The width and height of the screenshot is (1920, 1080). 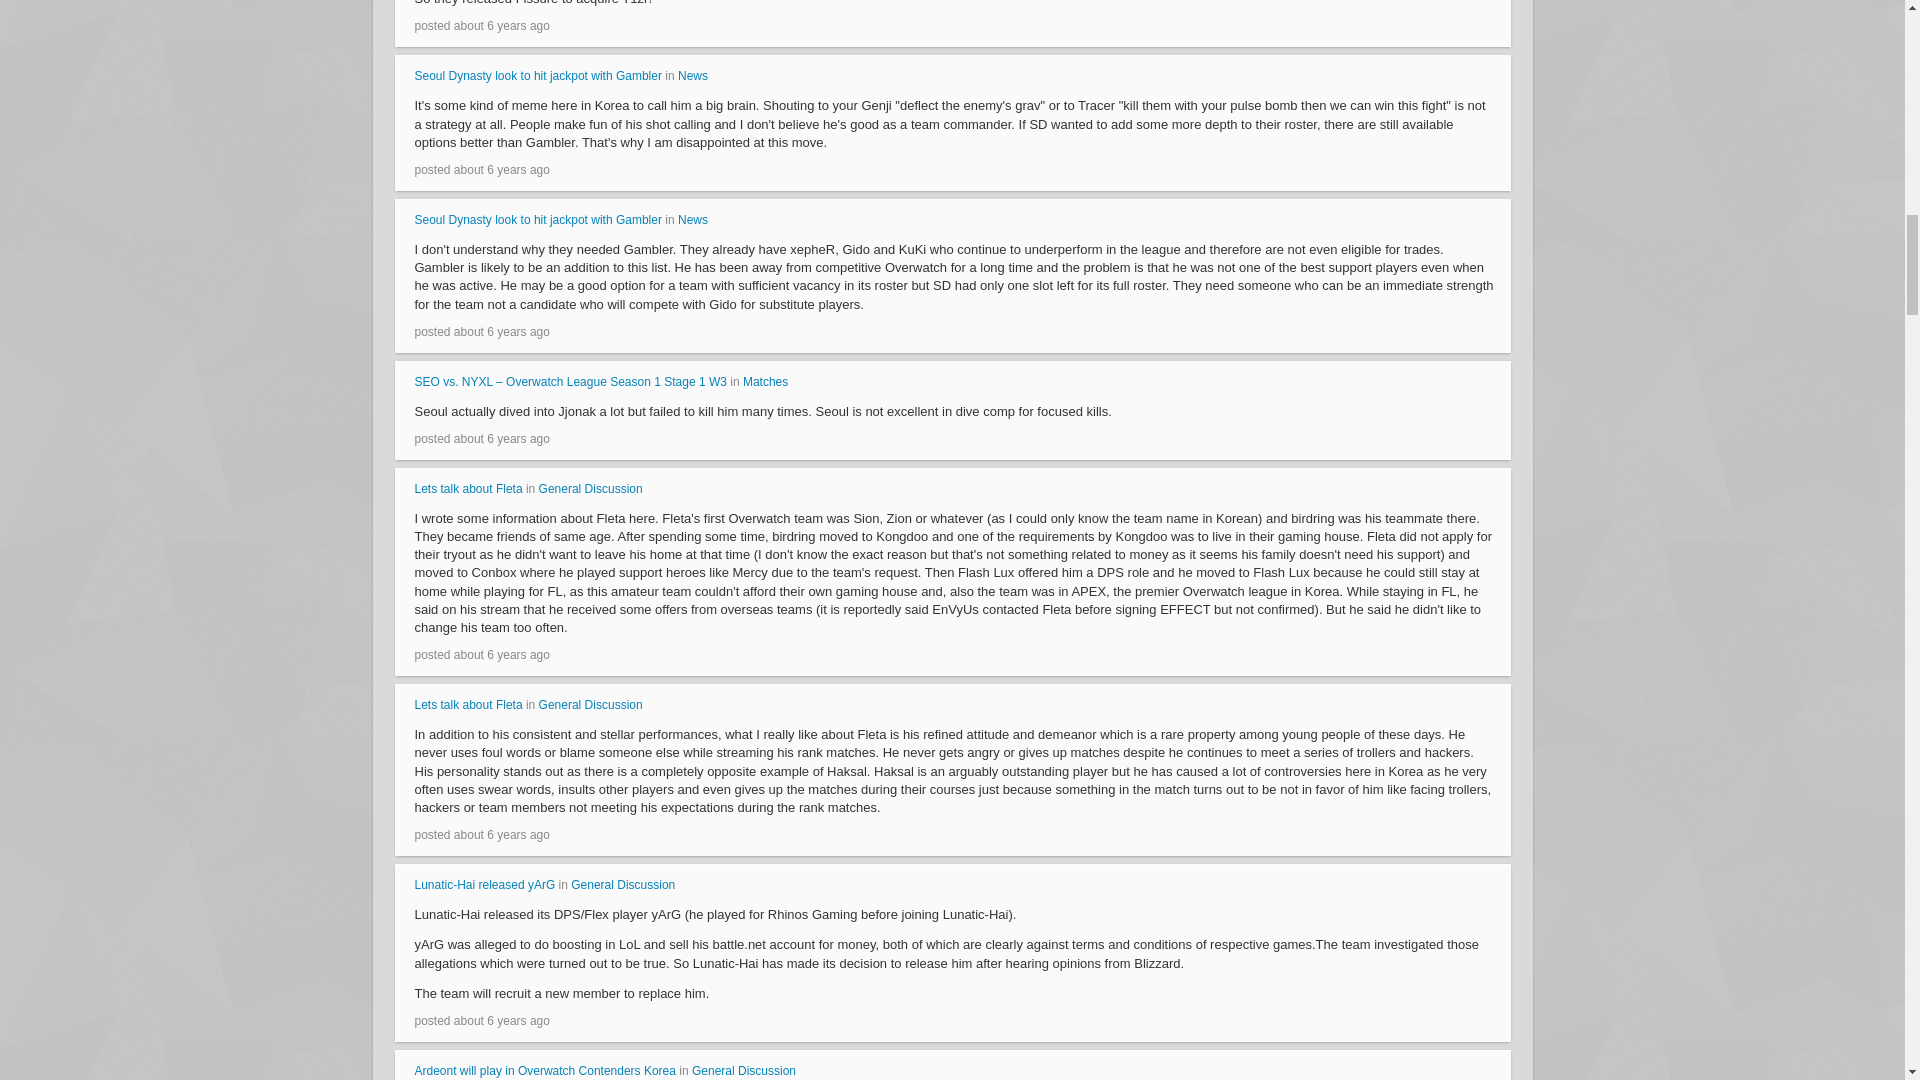 I want to click on Seoul Dynasty look to hit jackpot with Gambler, so click(x=537, y=76).